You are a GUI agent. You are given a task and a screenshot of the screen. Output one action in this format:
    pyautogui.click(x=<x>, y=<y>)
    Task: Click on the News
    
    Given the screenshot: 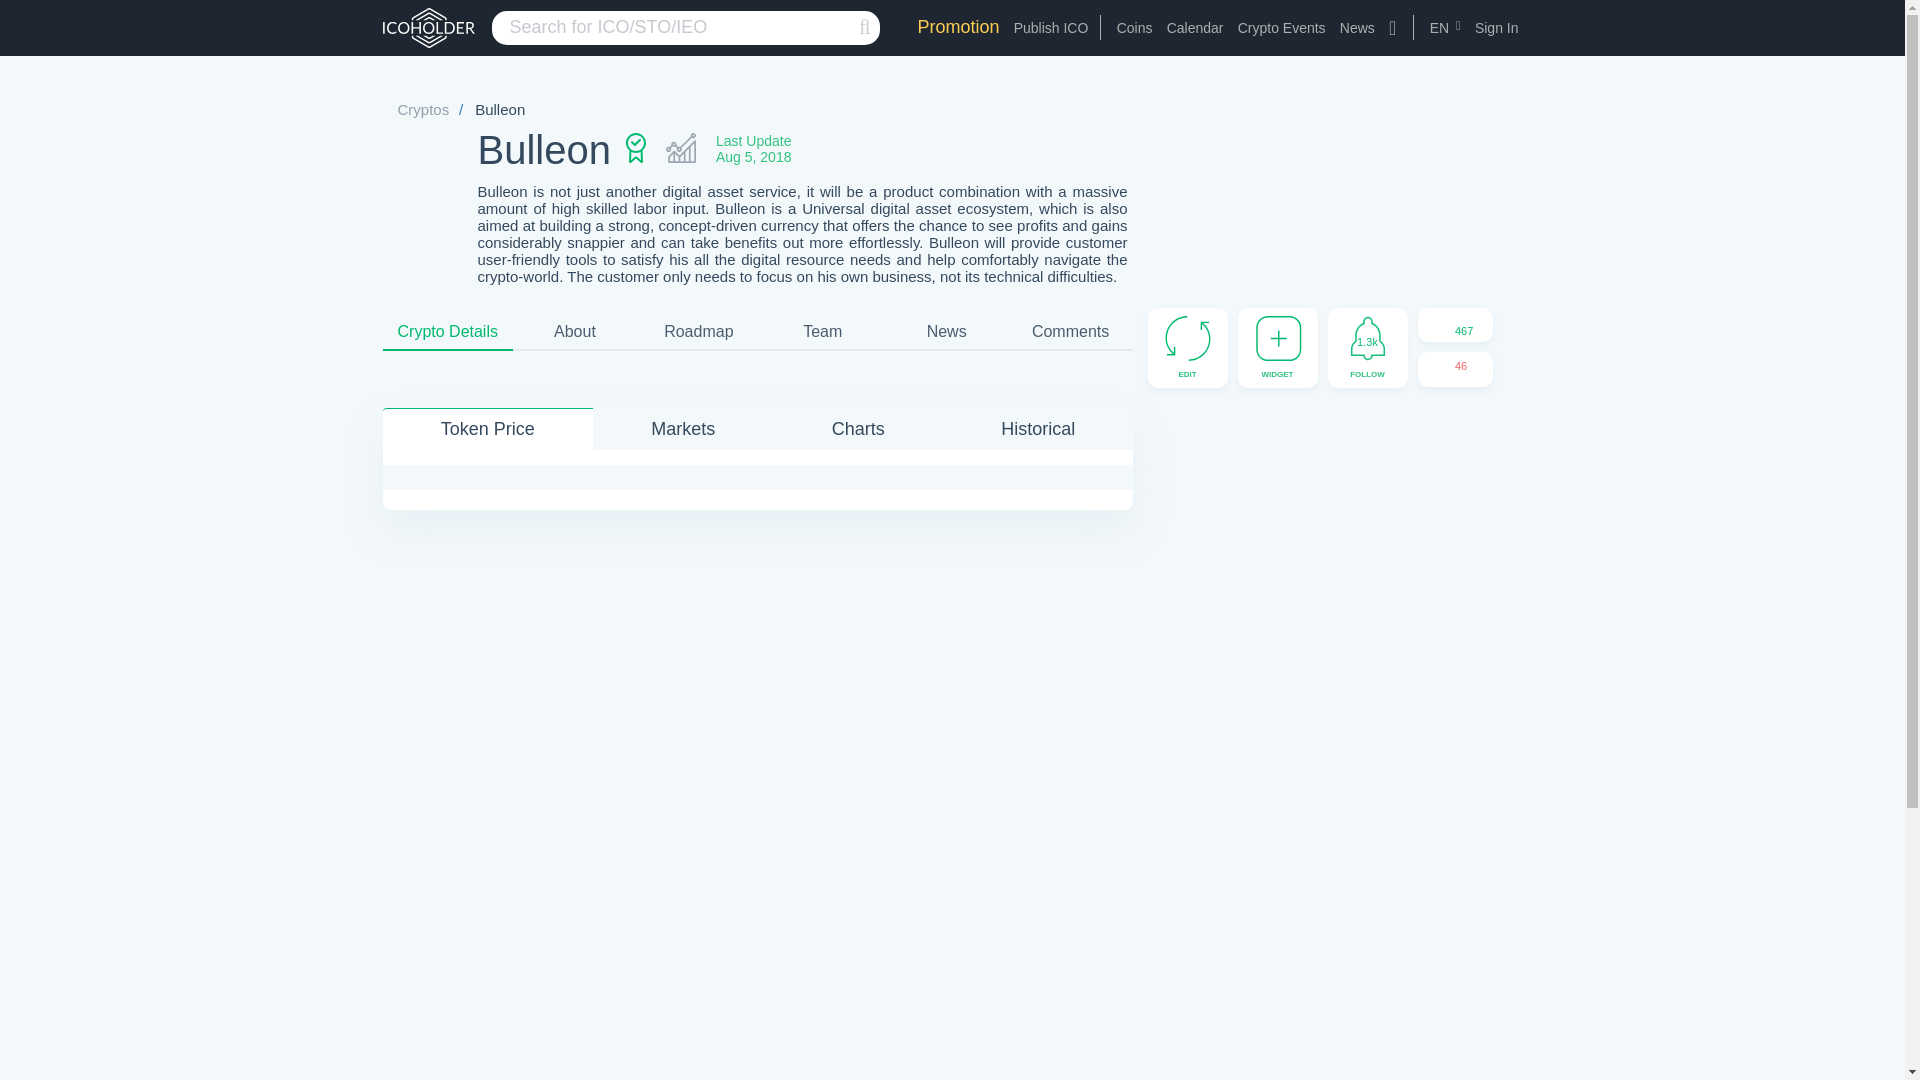 What is the action you would take?
    pyautogui.click(x=1357, y=28)
    